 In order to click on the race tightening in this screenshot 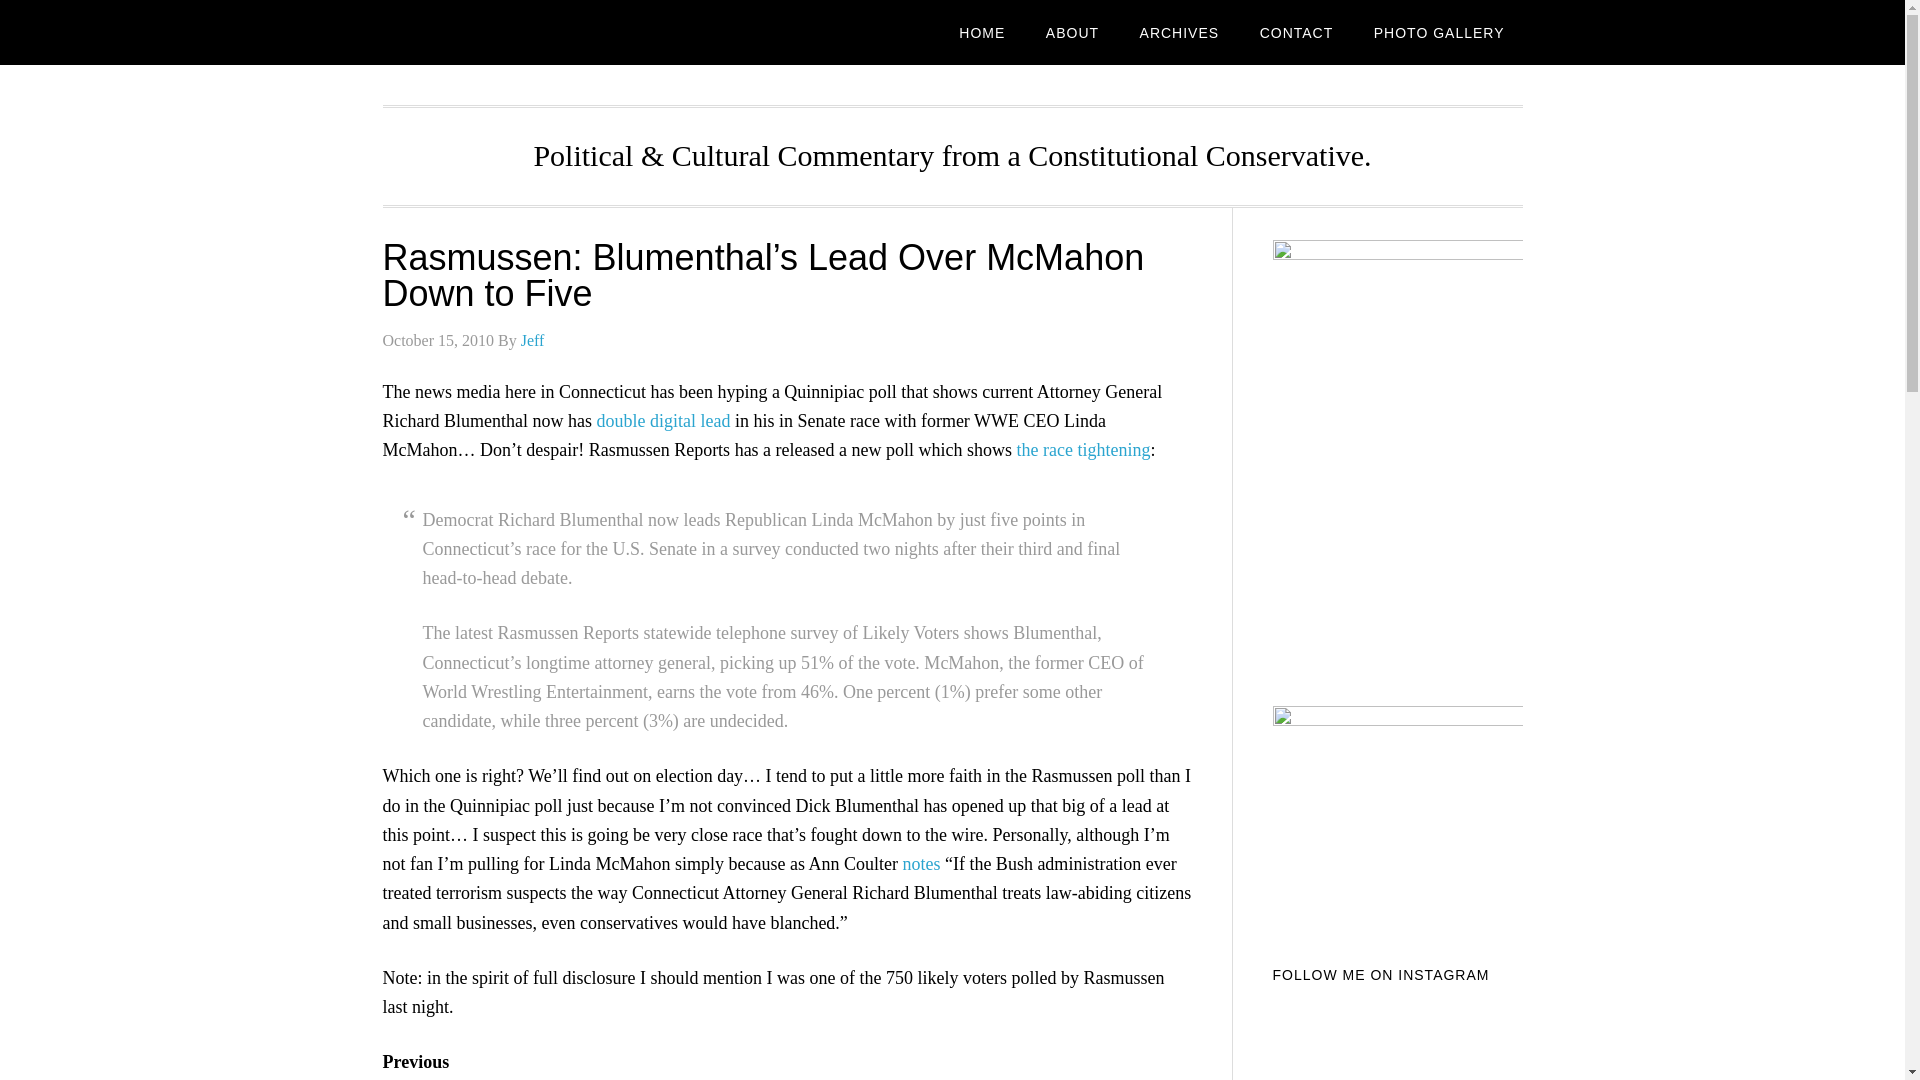, I will do `click(1084, 450)`.